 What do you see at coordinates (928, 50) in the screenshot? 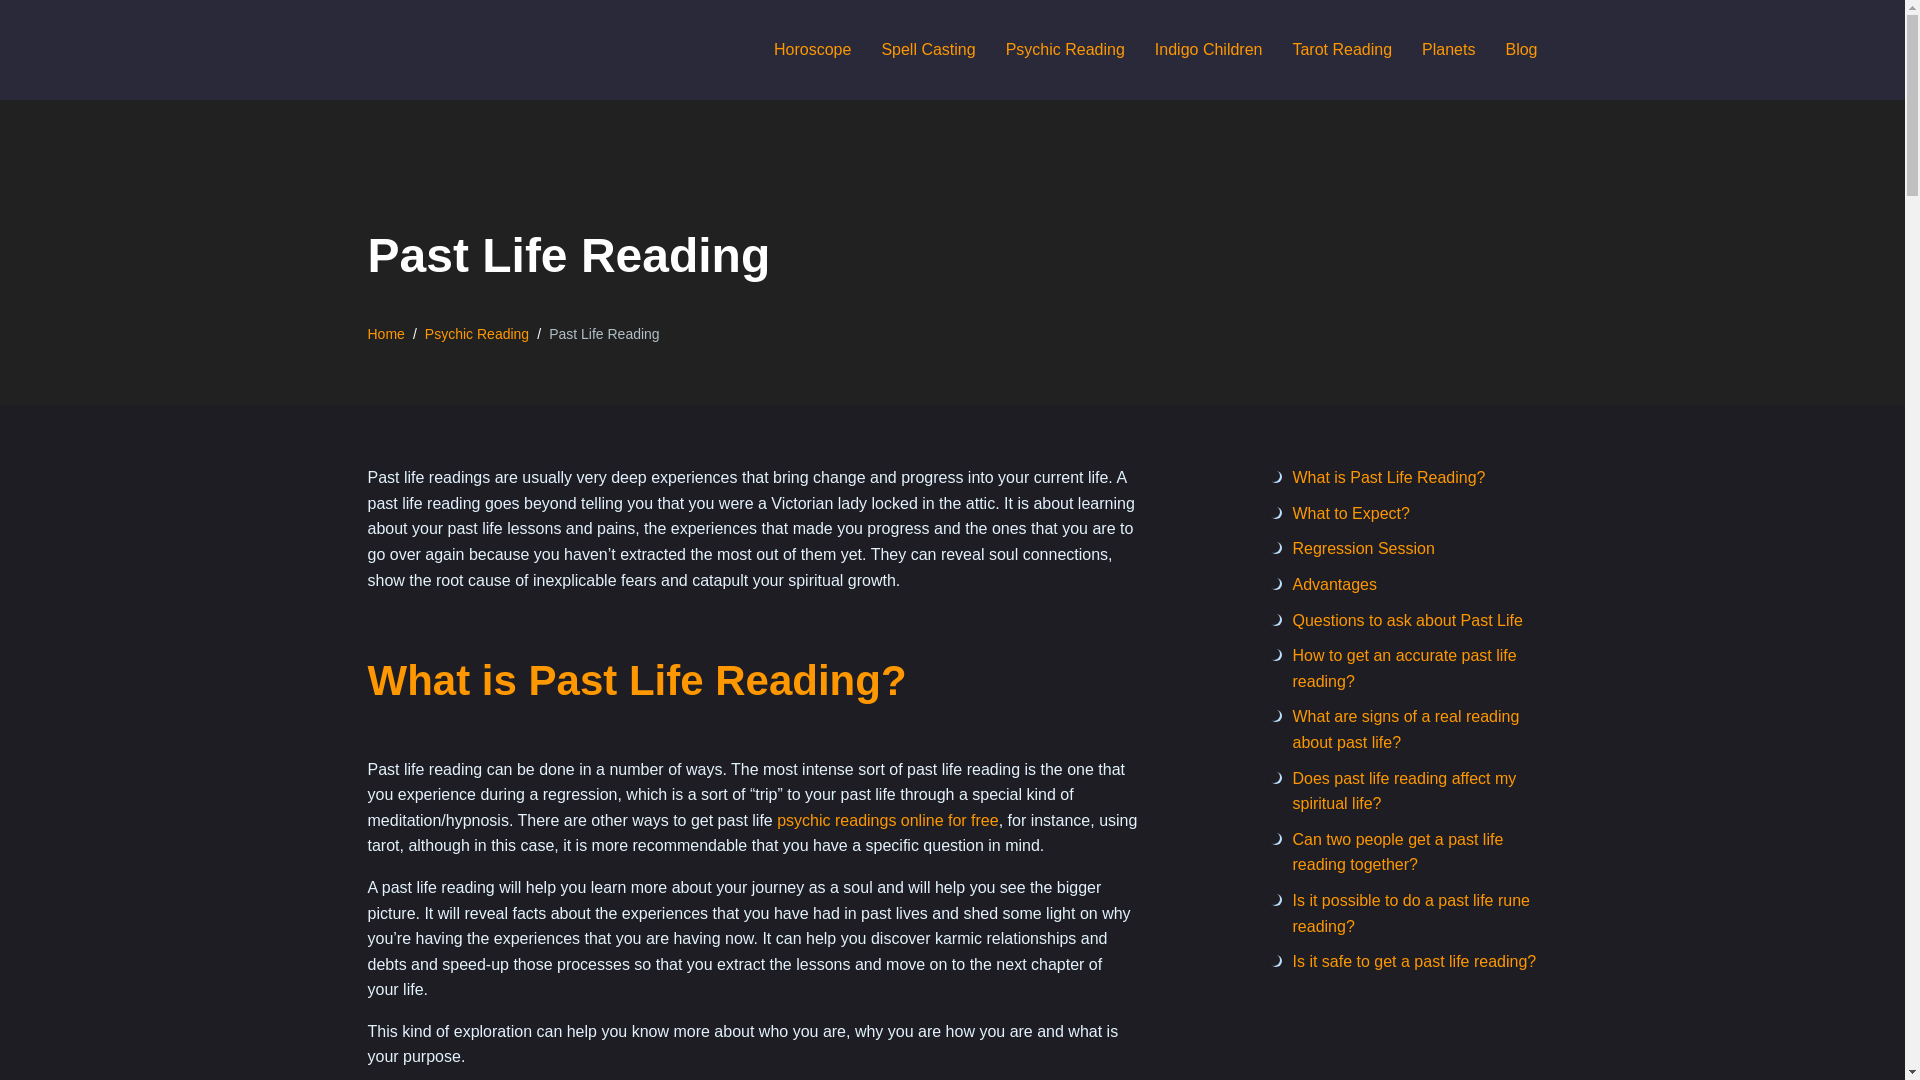
I see `Spell Casting` at bounding box center [928, 50].